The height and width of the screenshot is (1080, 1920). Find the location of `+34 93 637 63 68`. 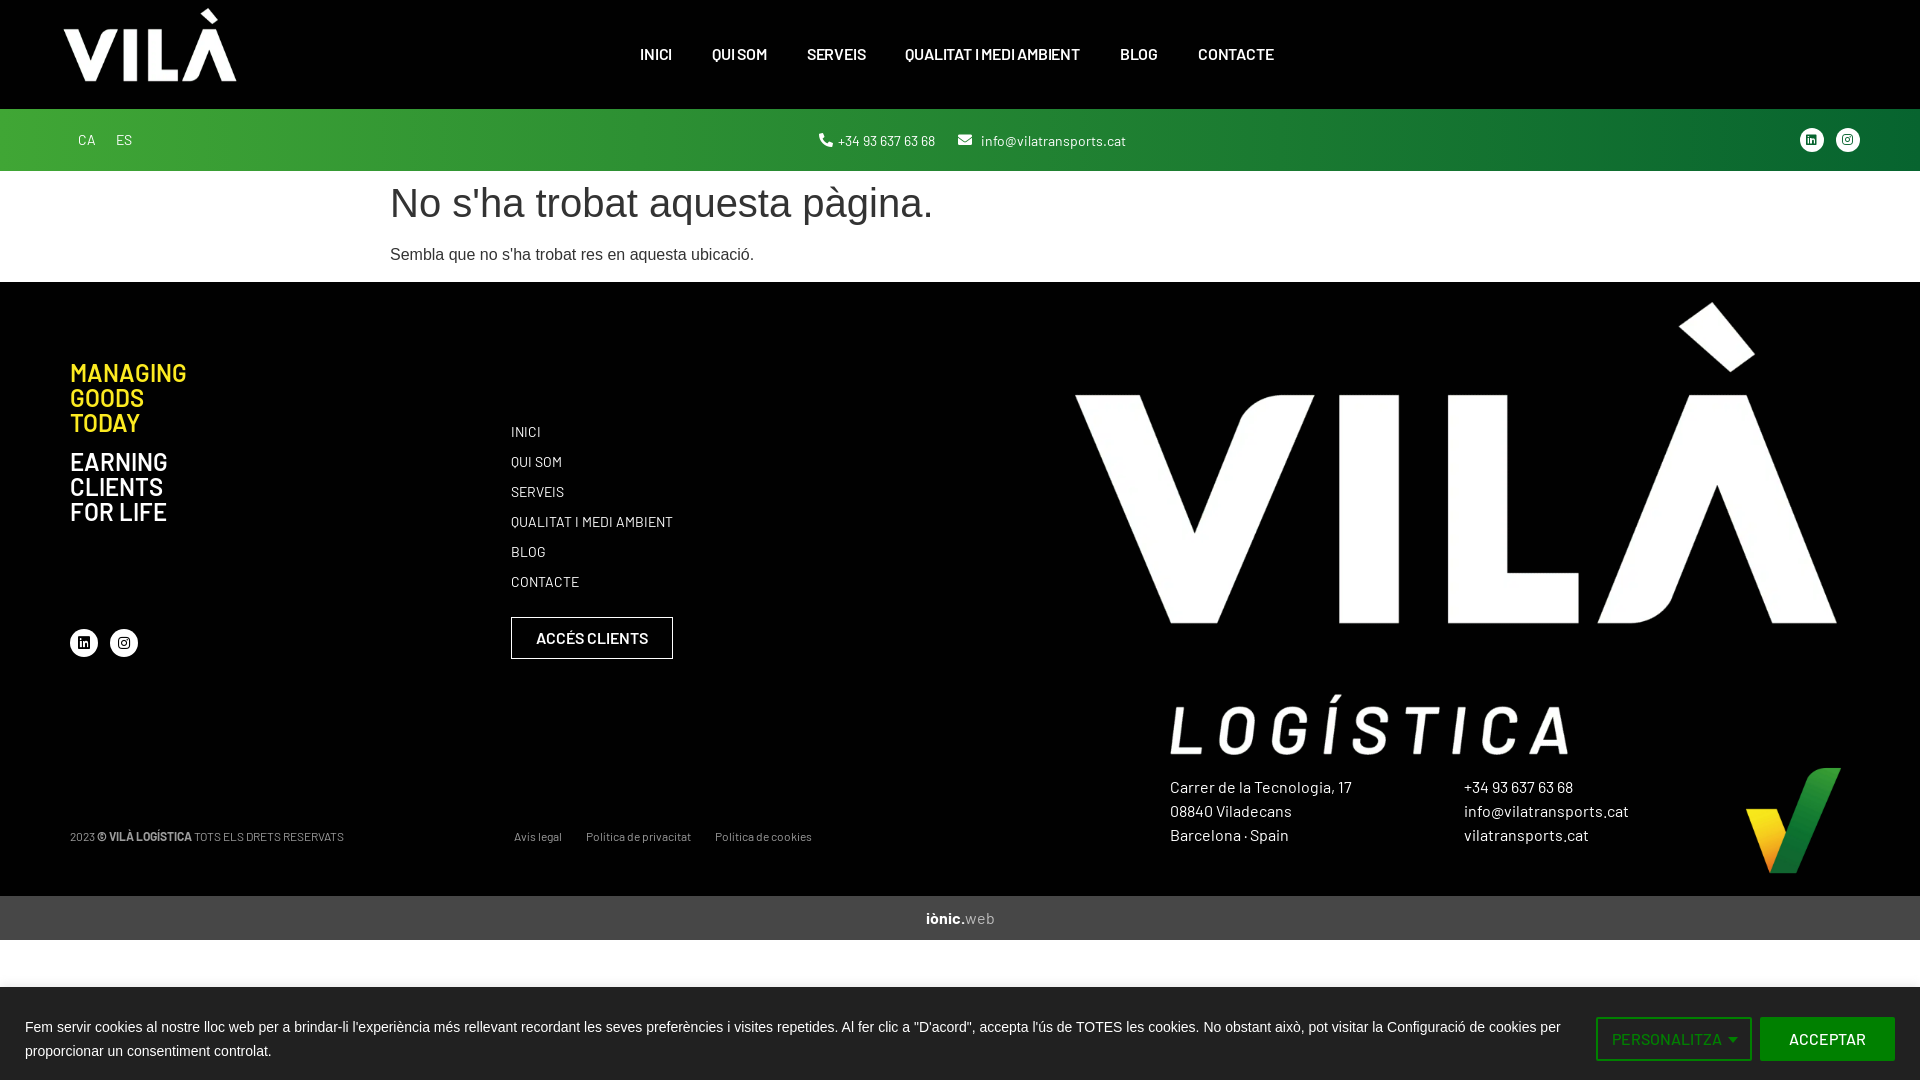

+34 93 637 63 68 is located at coordinates (1518, 786).